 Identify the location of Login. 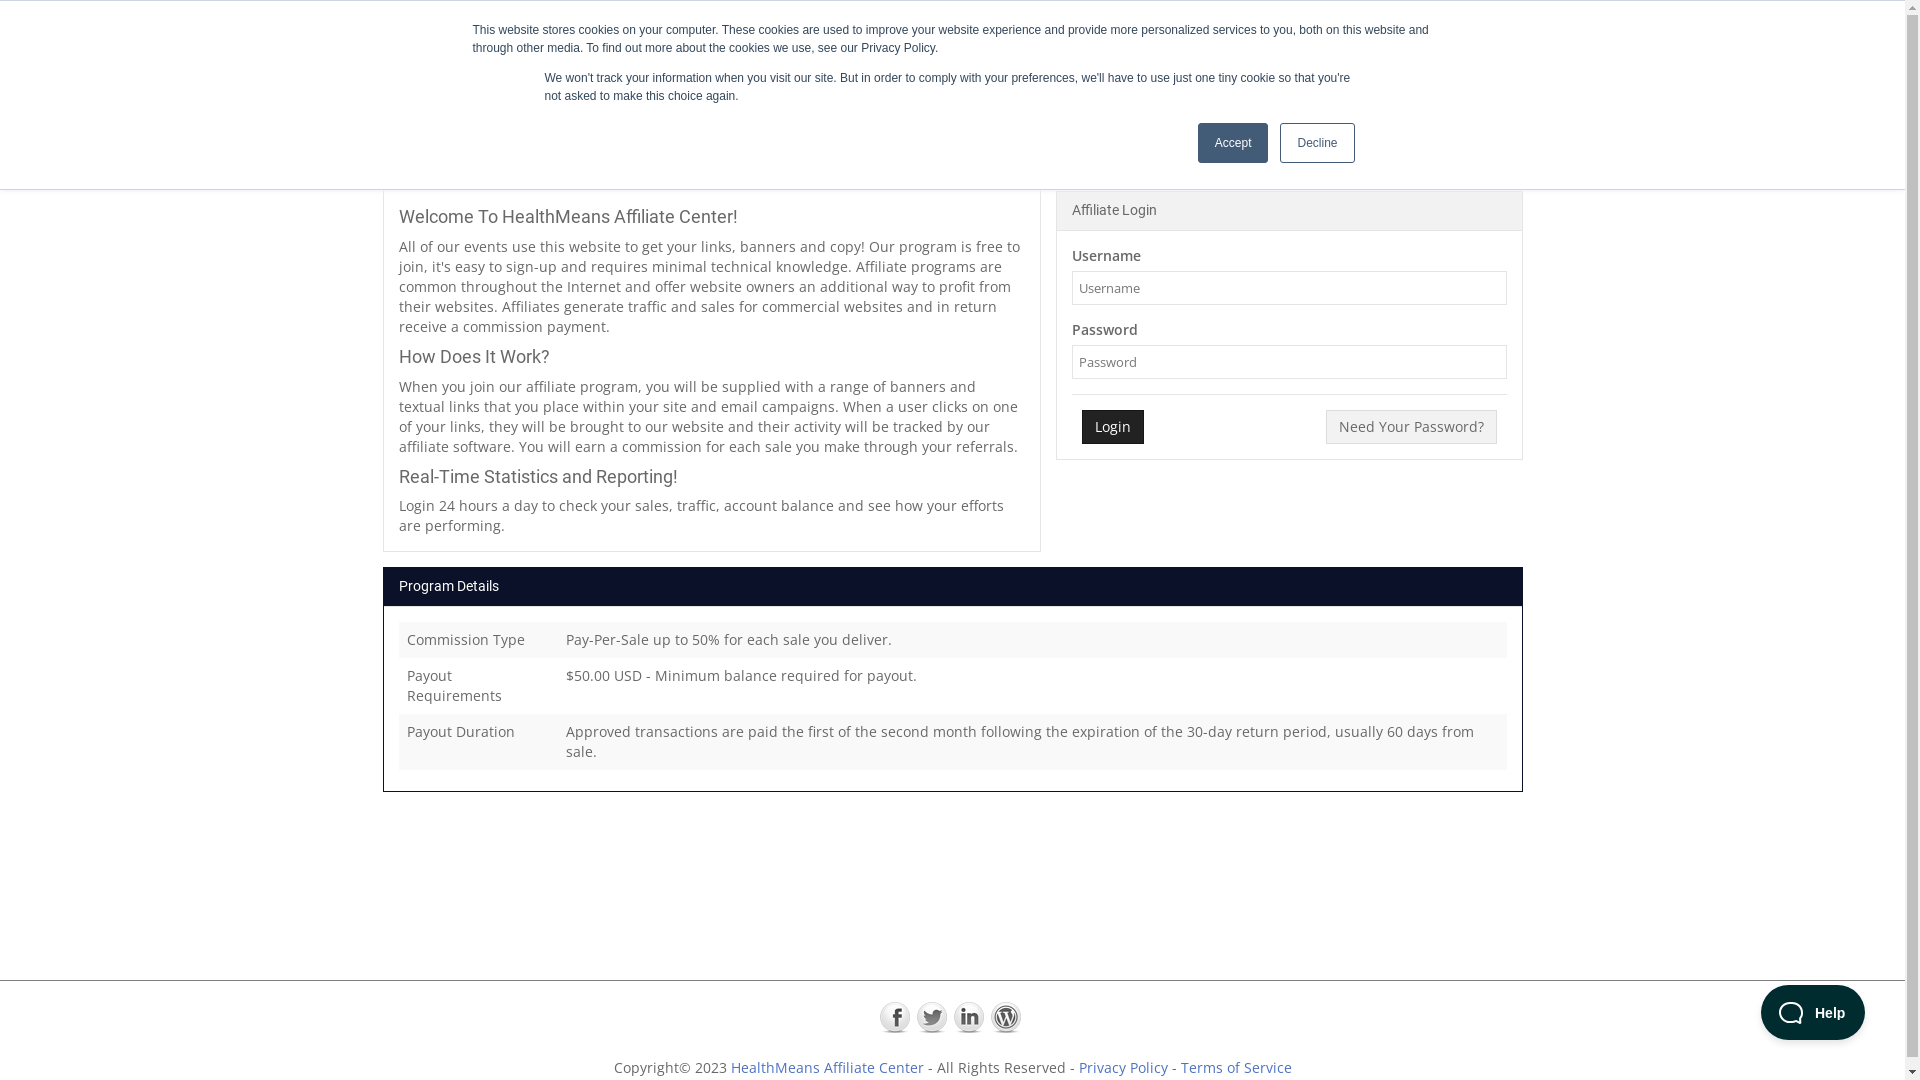
(1113, 427).